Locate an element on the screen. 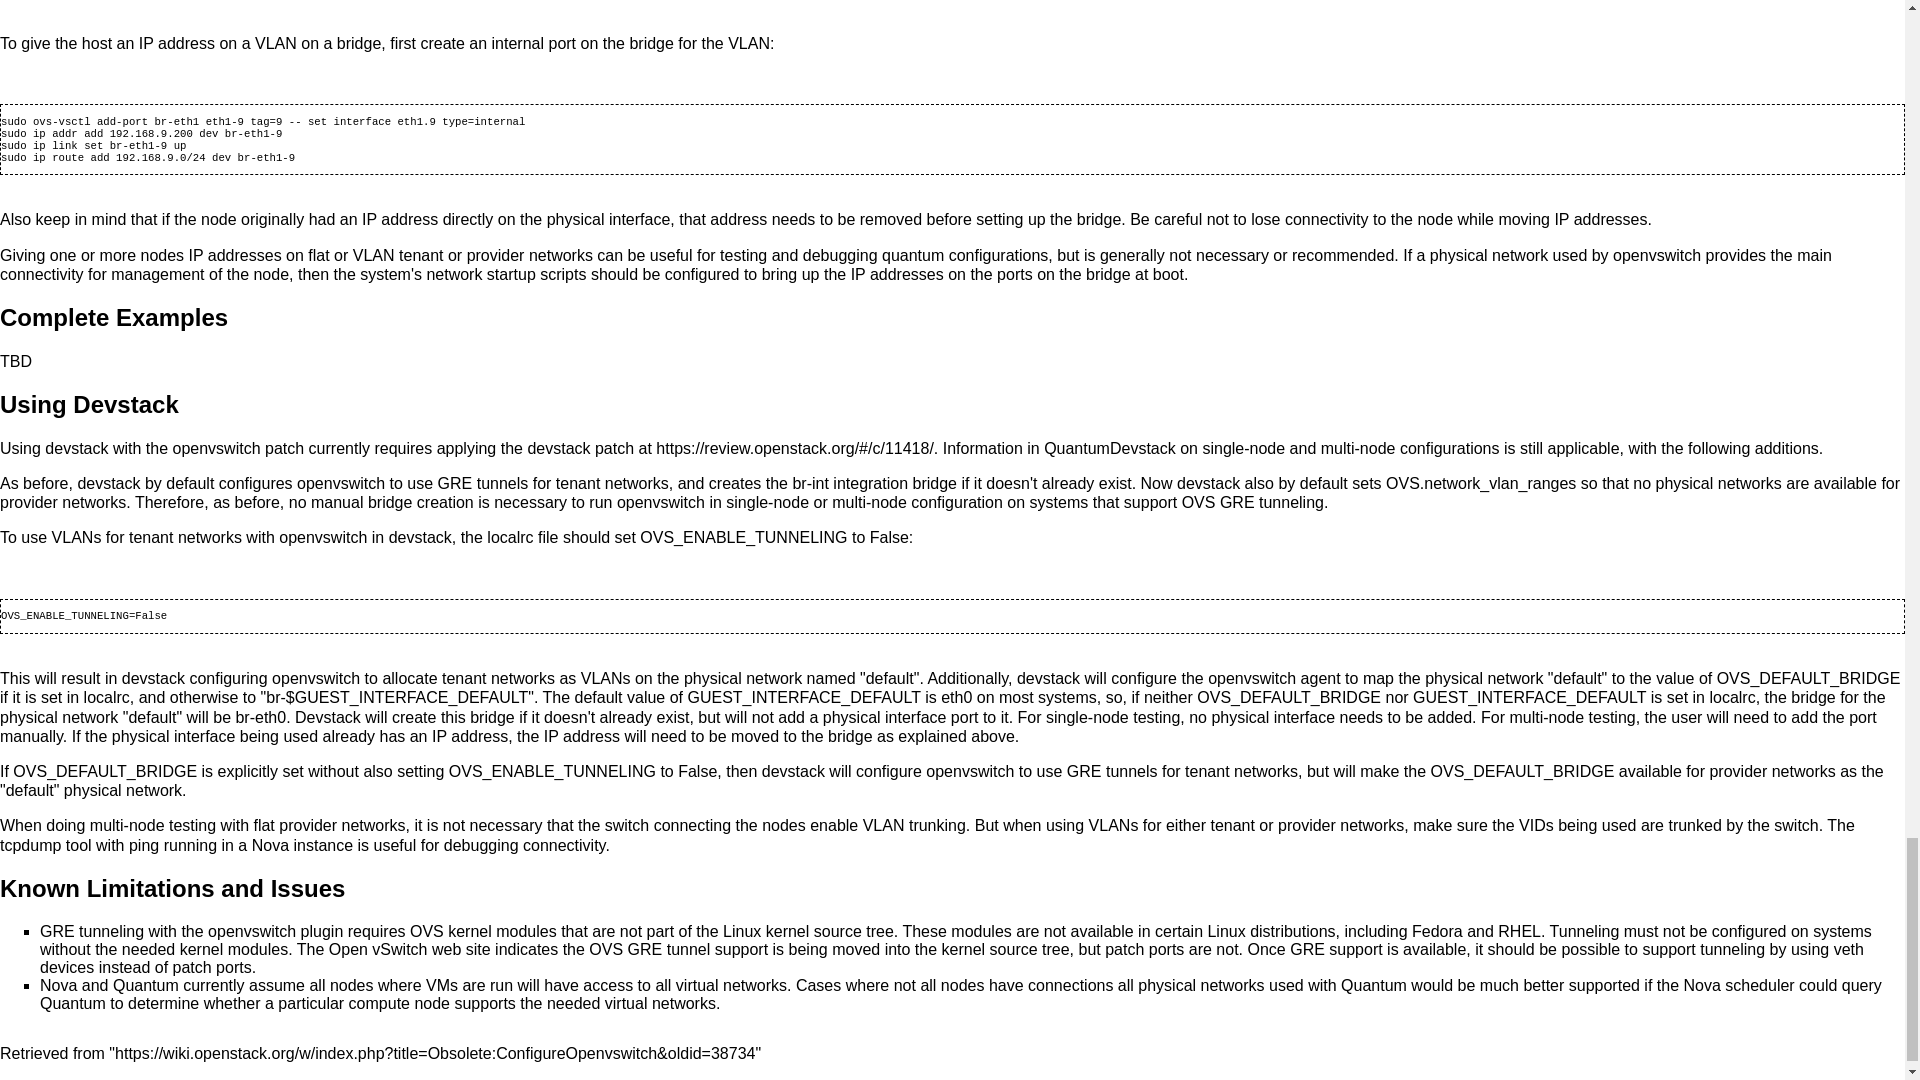 The image size is (1920, 1080). QuantumDevstack is located at coordinates (1110, 448).